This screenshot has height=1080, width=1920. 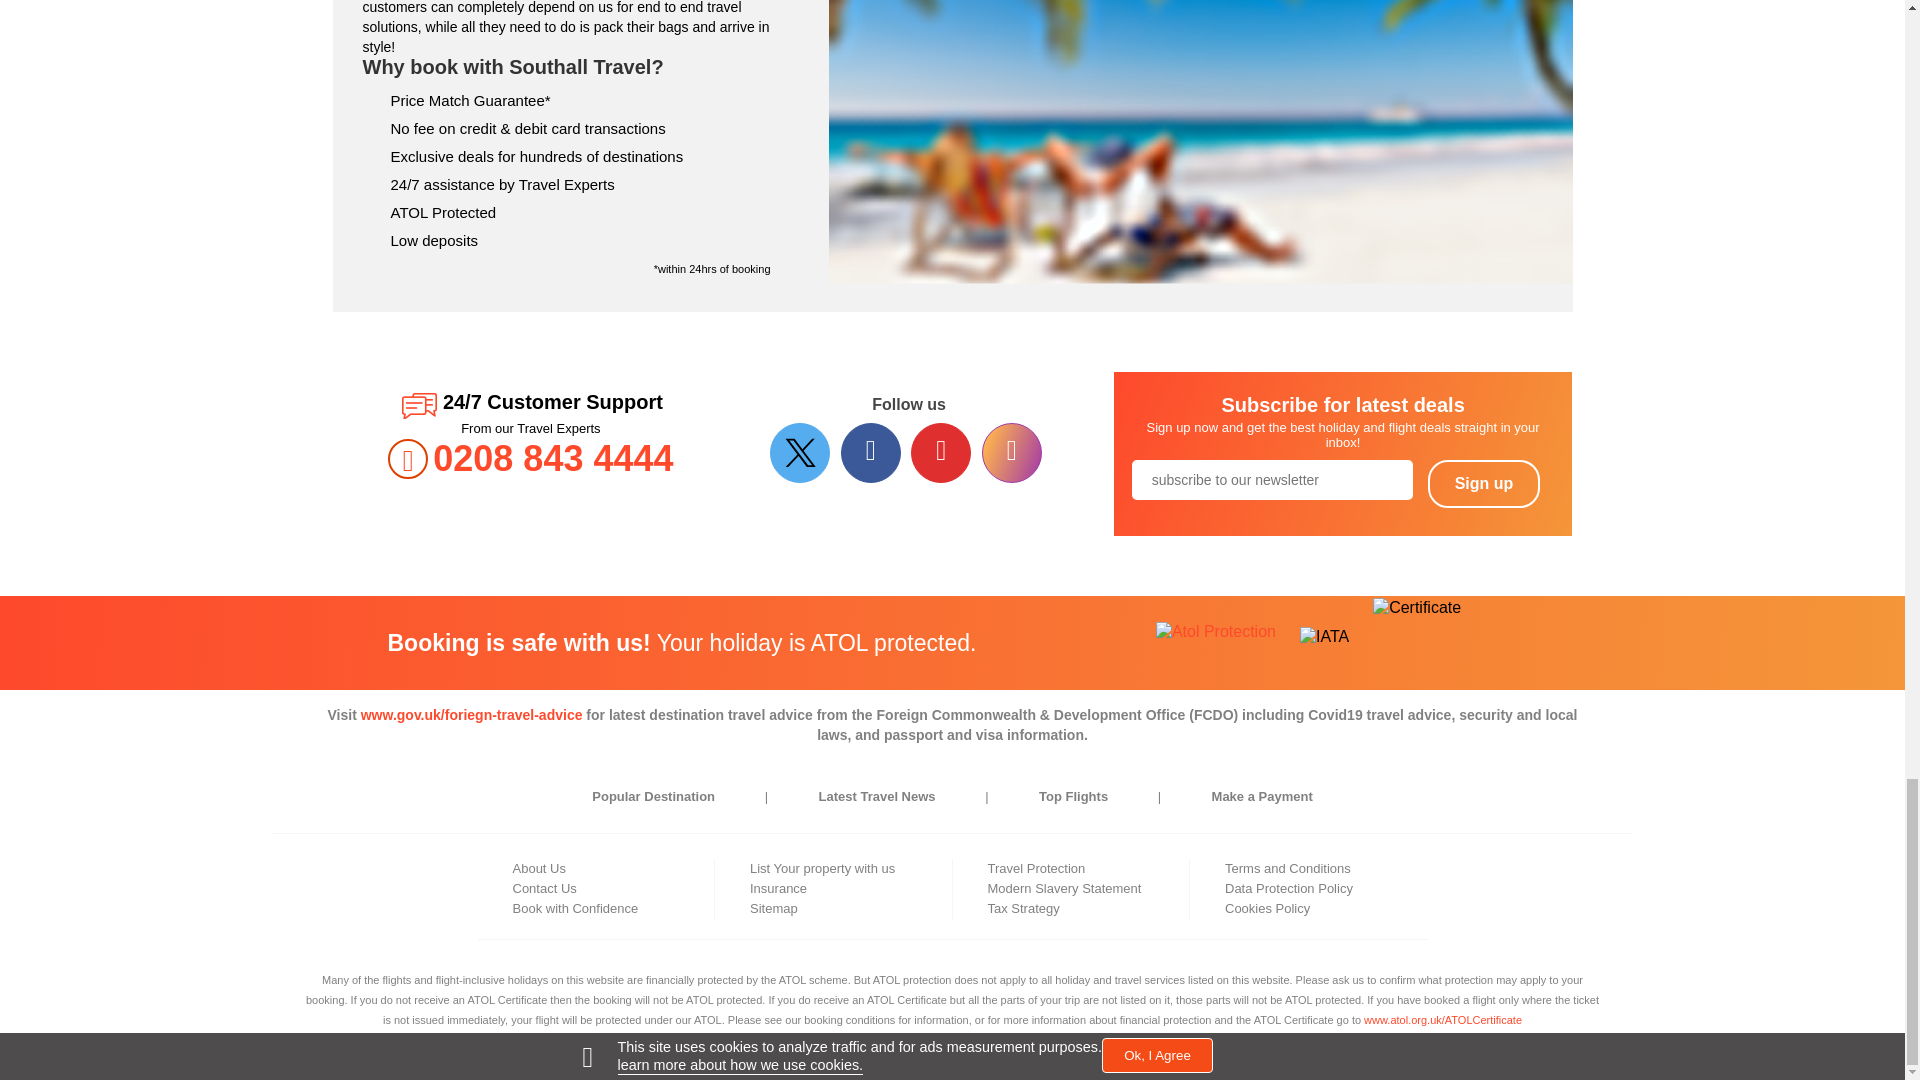 What do you see at coordinates (1200, 153) in the screenshot?
I see `Why our customers love us` at bounding box center [1200, 153].